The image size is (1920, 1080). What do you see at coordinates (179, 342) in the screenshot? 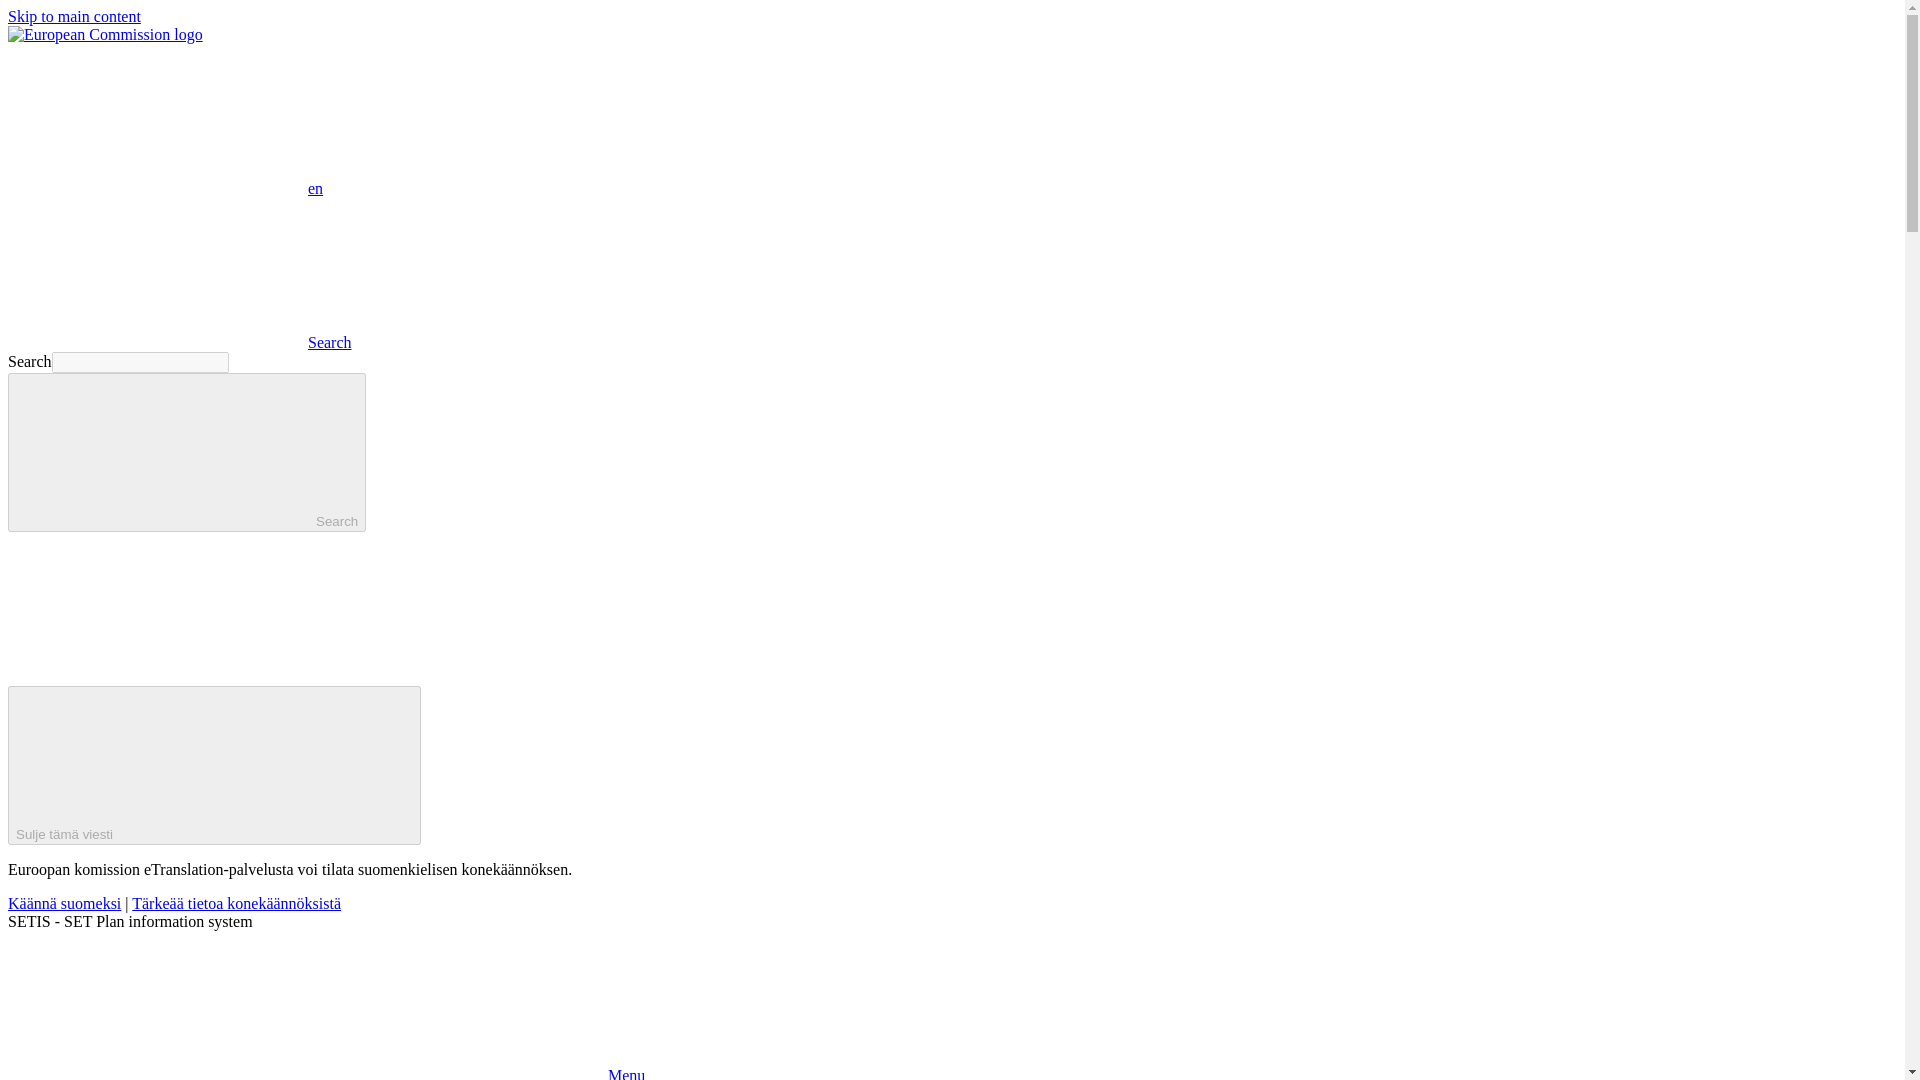
I see `Search` at bounding box center [179, 342].